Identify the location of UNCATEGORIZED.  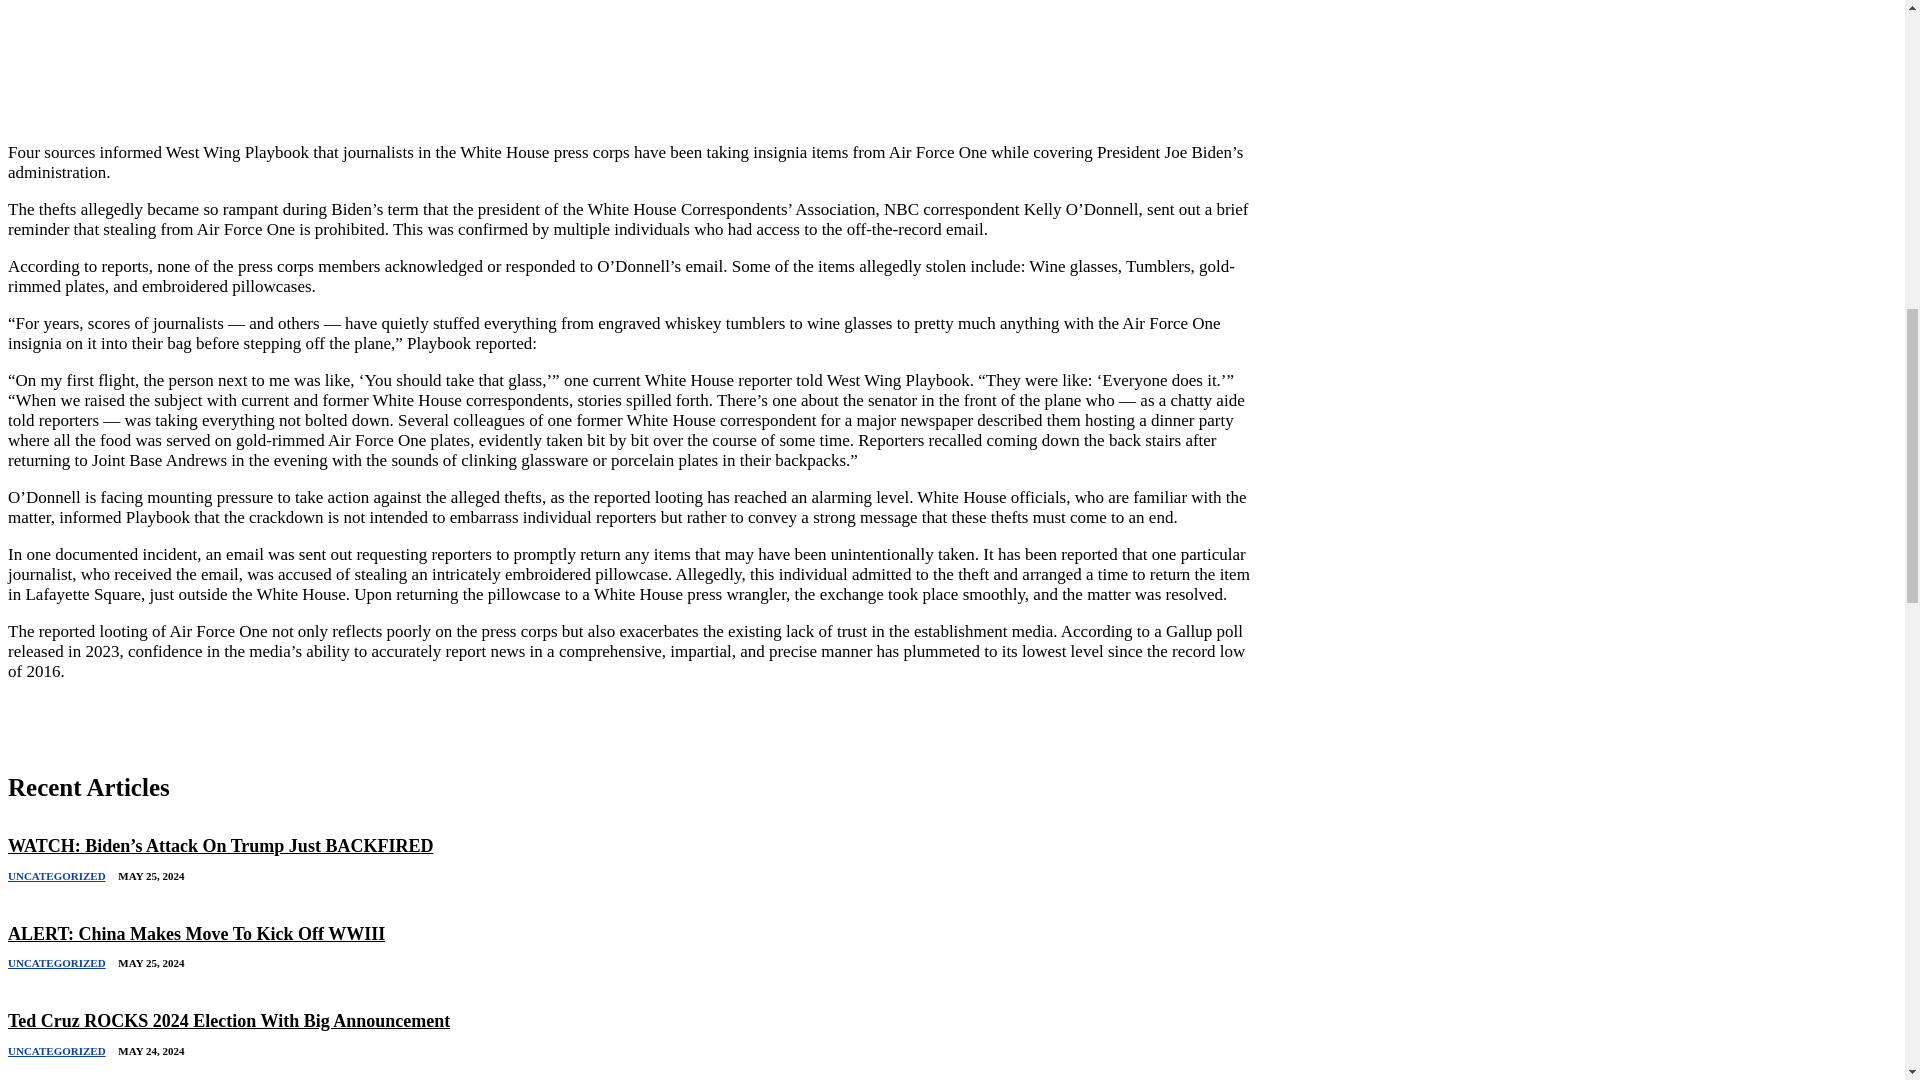
(56, 1051).